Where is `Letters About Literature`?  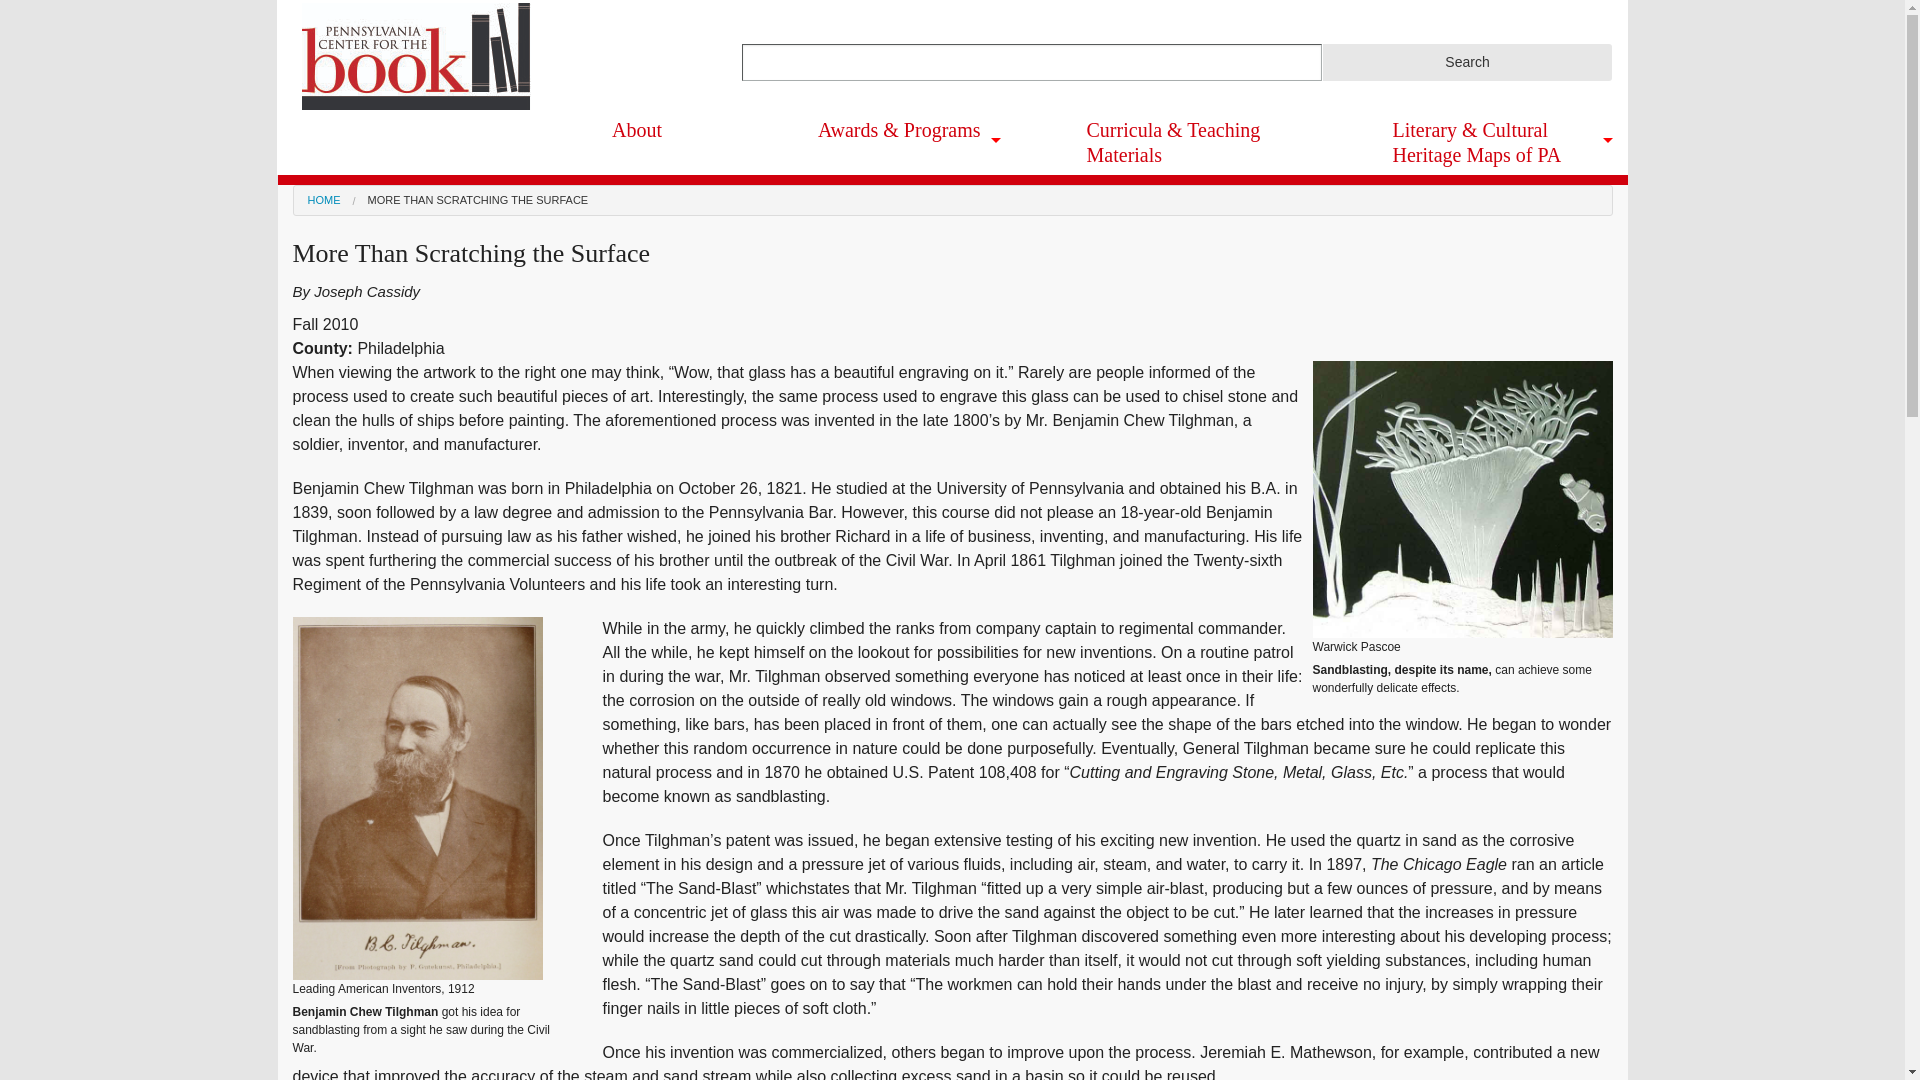 Letters About Literature is located at coordinates (964, 334).